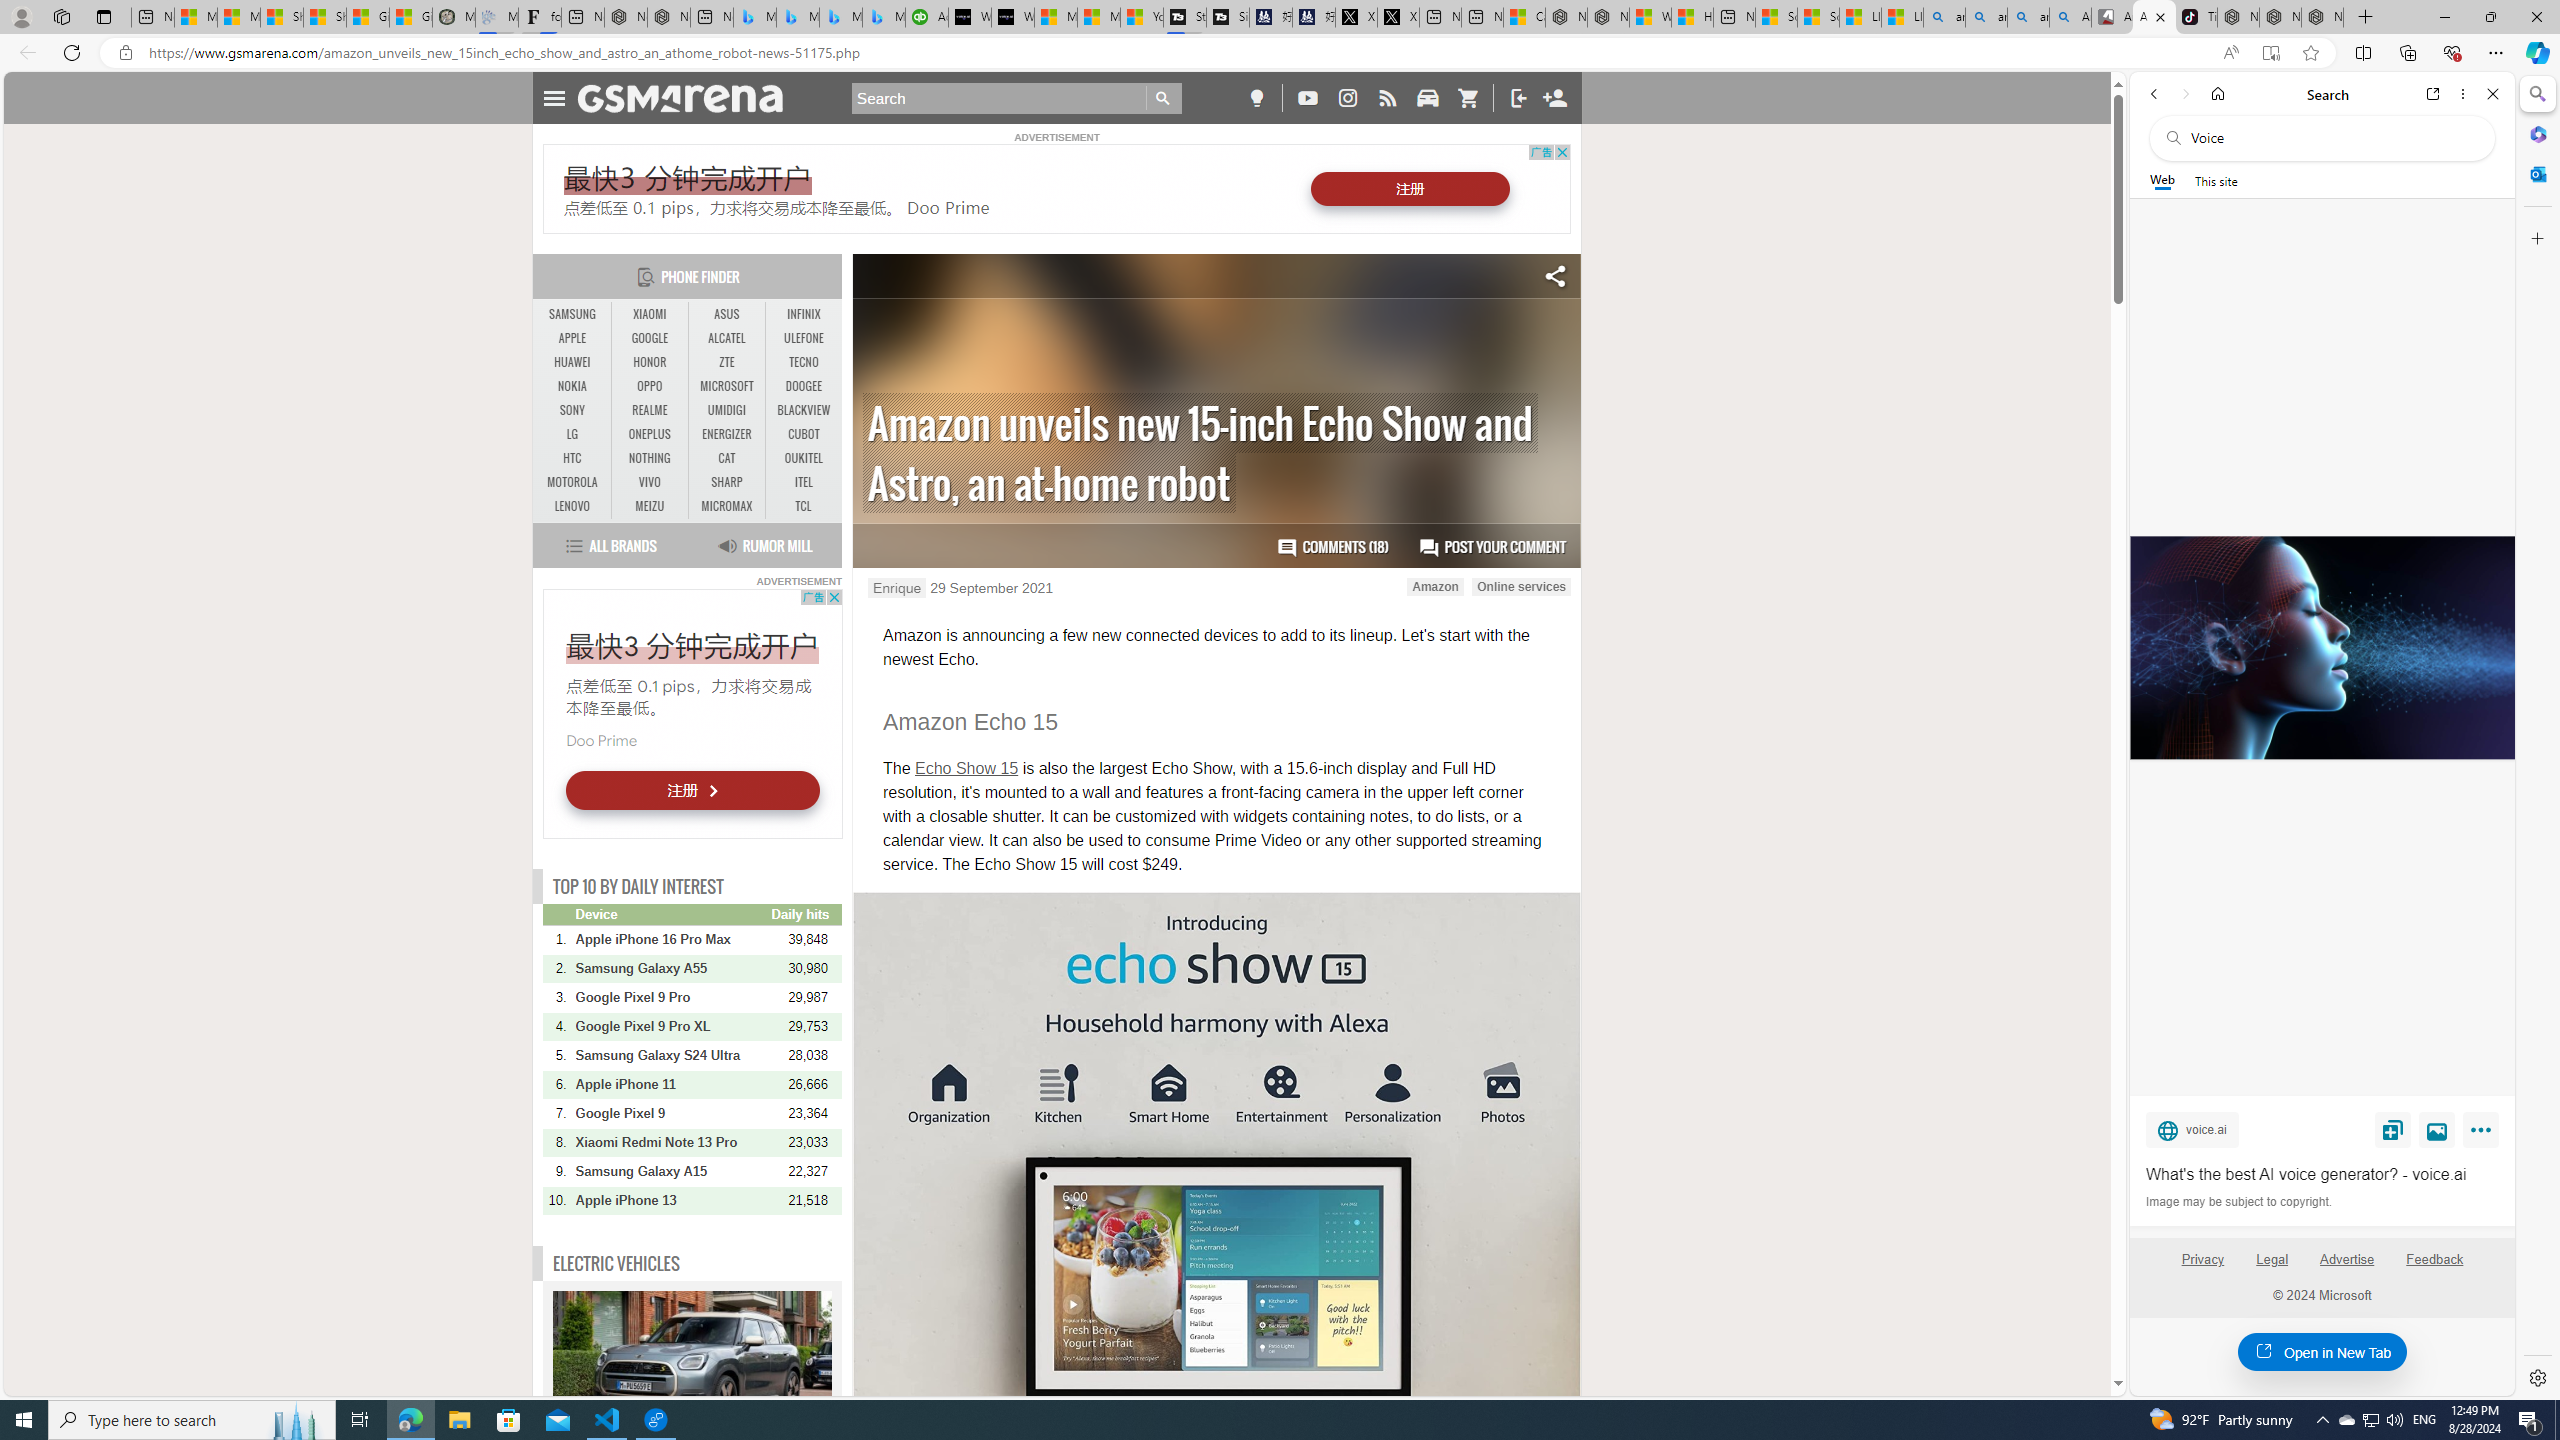 The image size is (2560, 1440). What do you see at coordinates (726, 338) in the screenshot?
I see `ALCATEL` at bounding box center [726, 338].